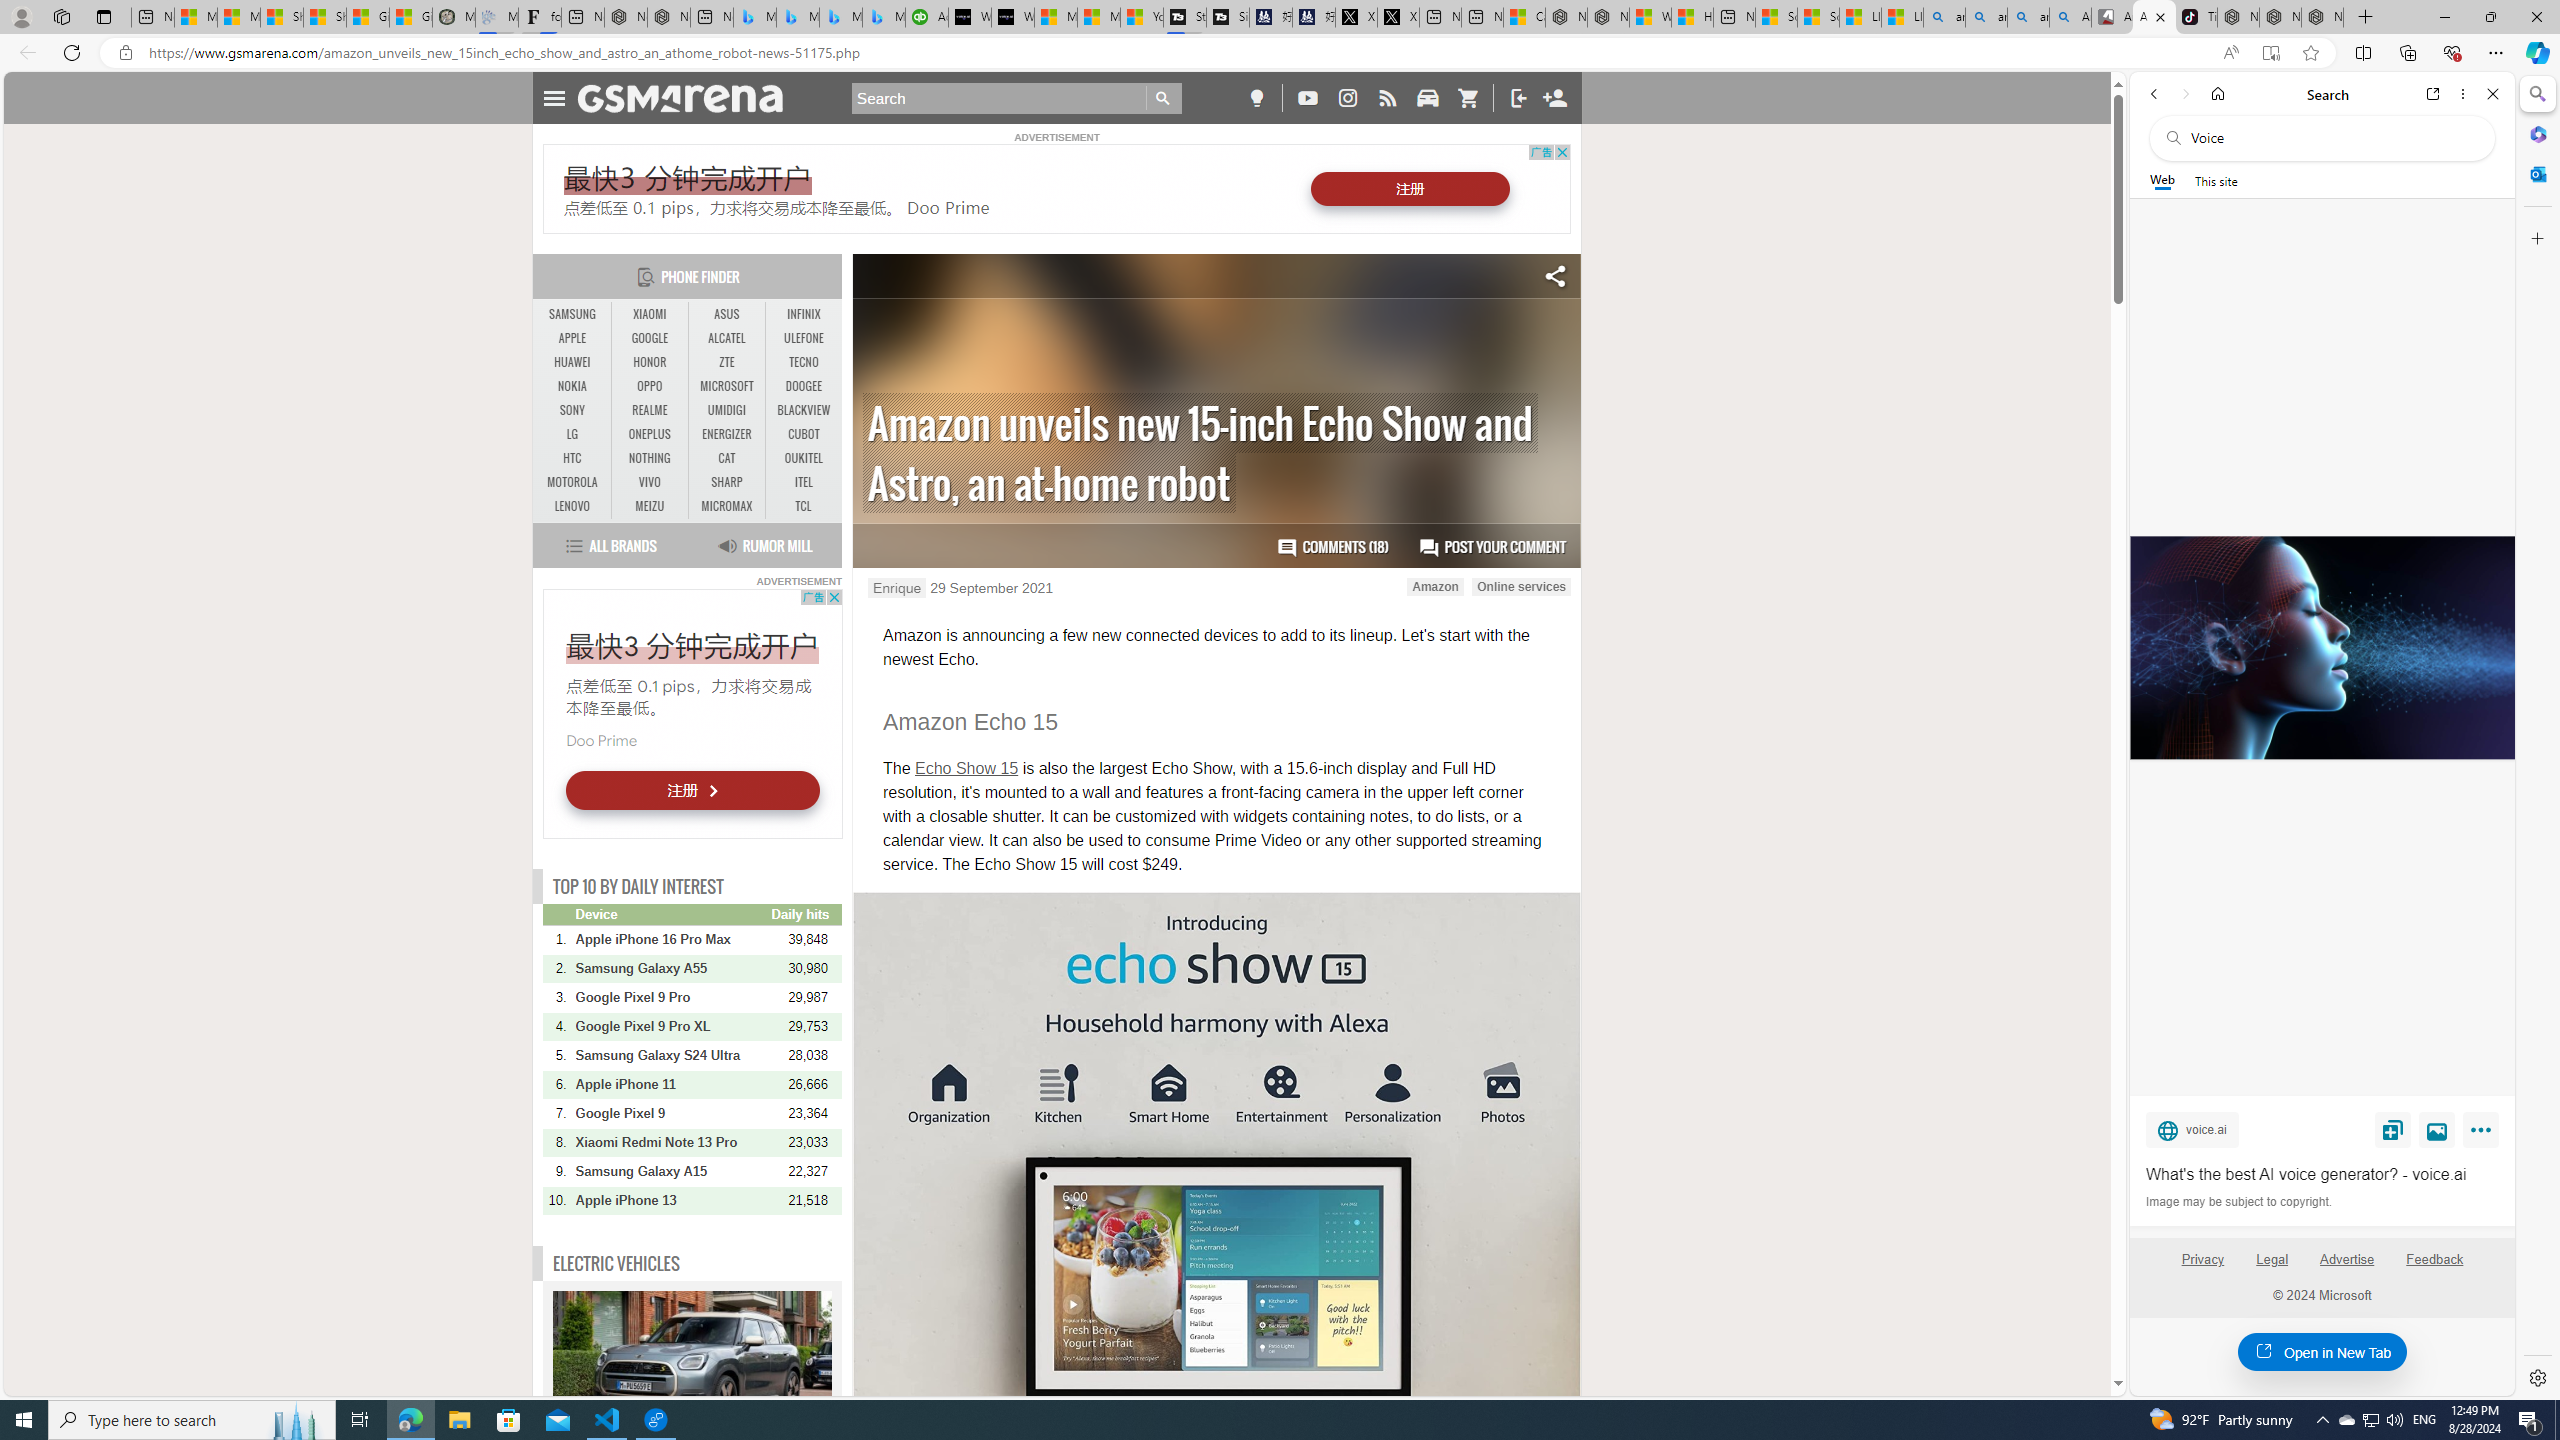 The image size is (2560, 1440). What do you see at coordinates (726, 338) in the screenshot?
I see `ALCATEL` at bounding box center [726, 338].